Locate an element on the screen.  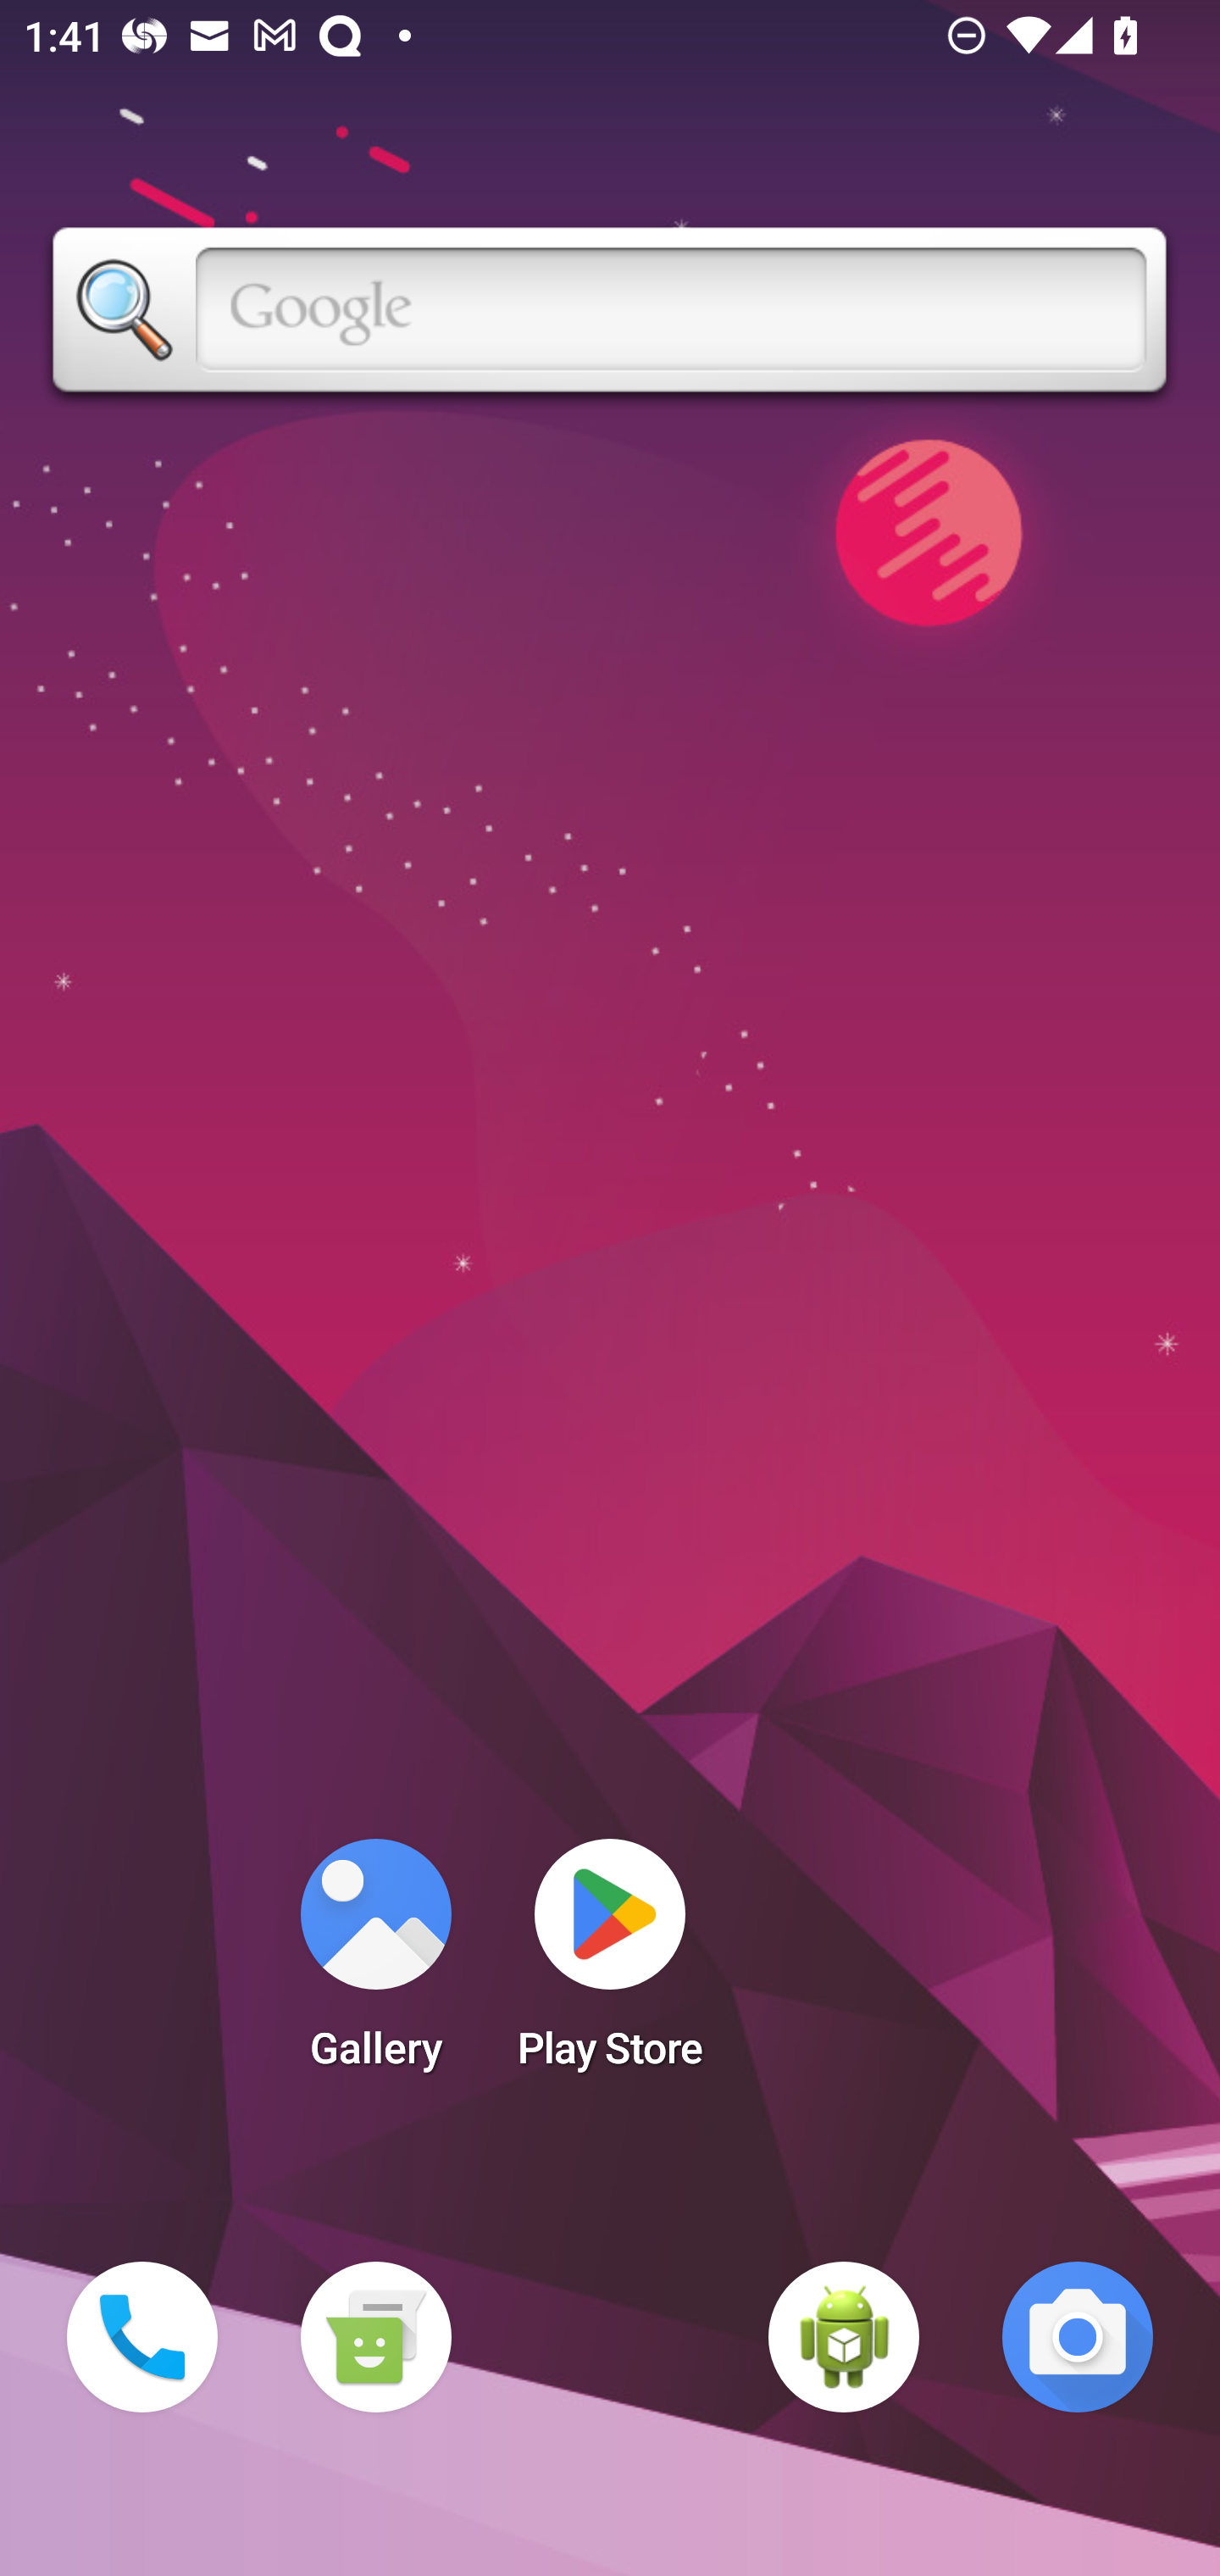
Phone is located at coordinates (142, 2337).